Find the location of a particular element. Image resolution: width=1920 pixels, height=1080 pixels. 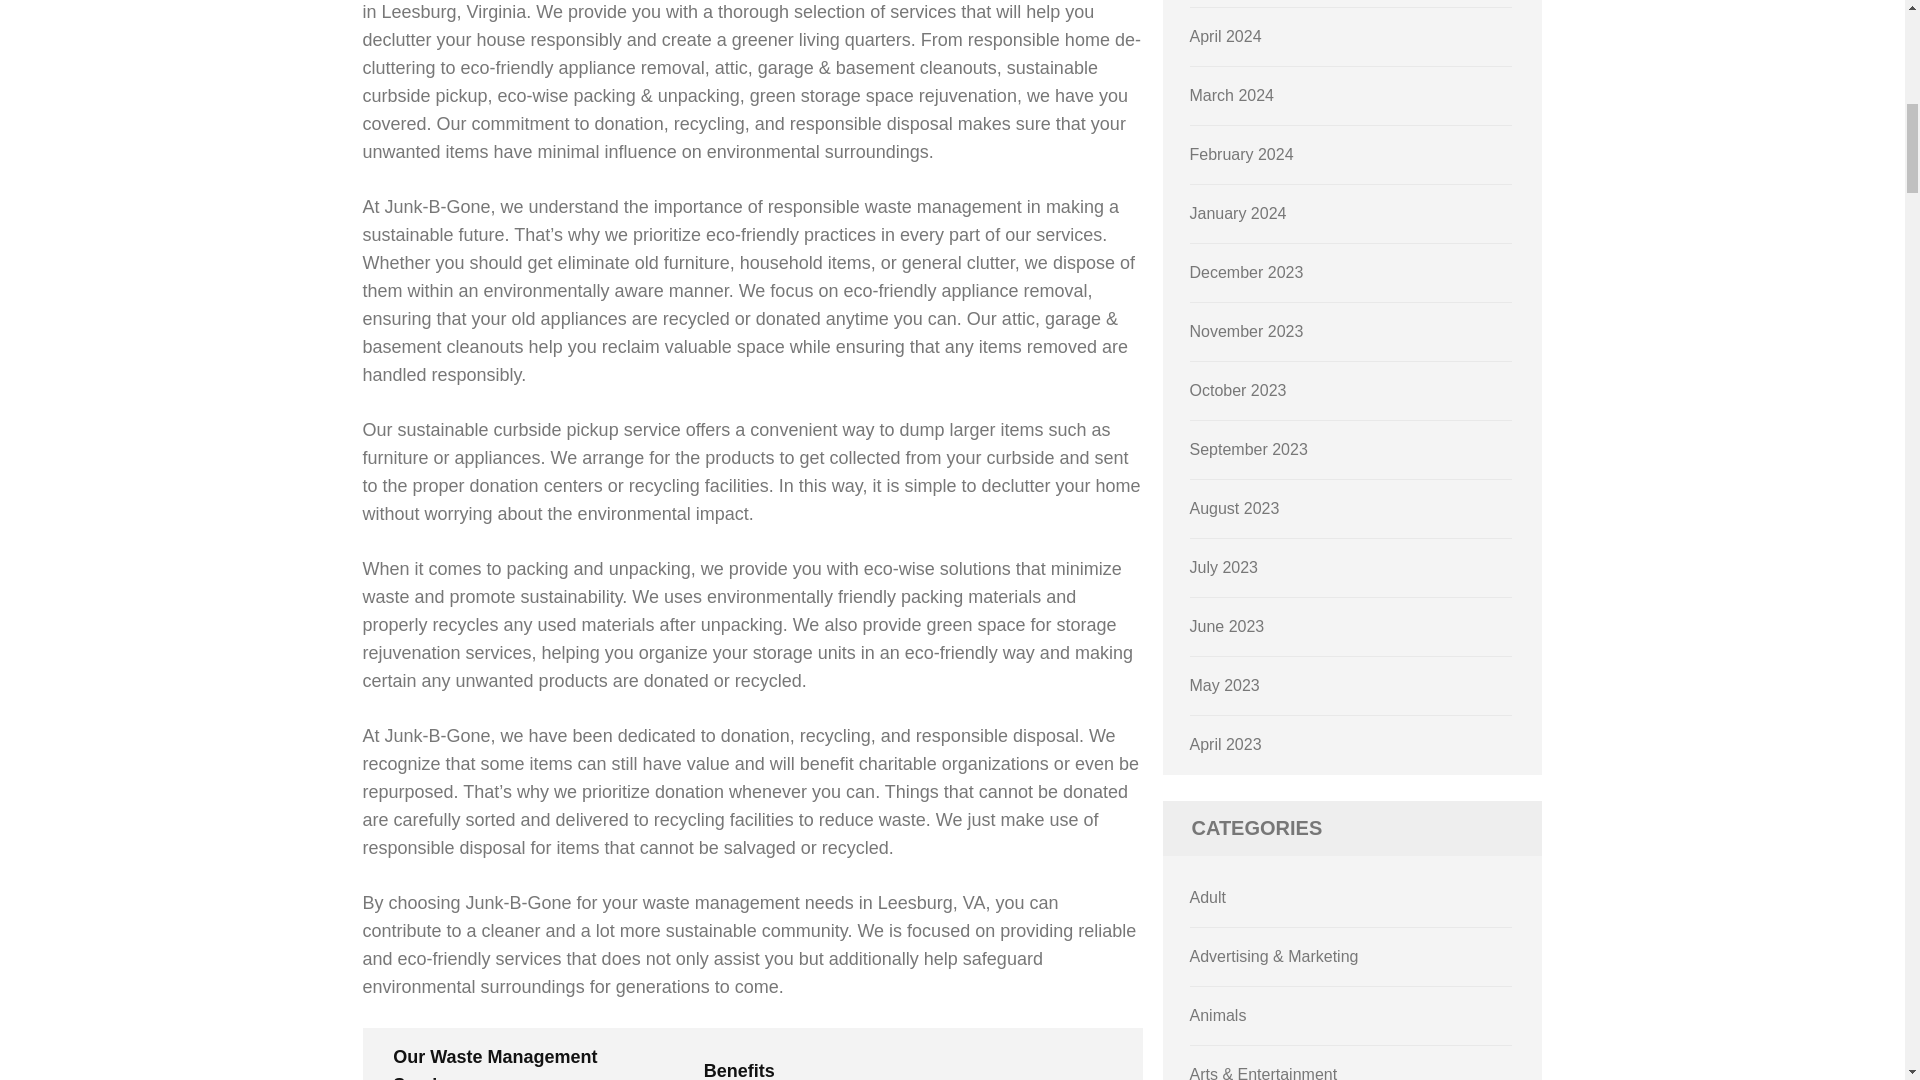

May 2023 is located at coordinates (1224, 686).